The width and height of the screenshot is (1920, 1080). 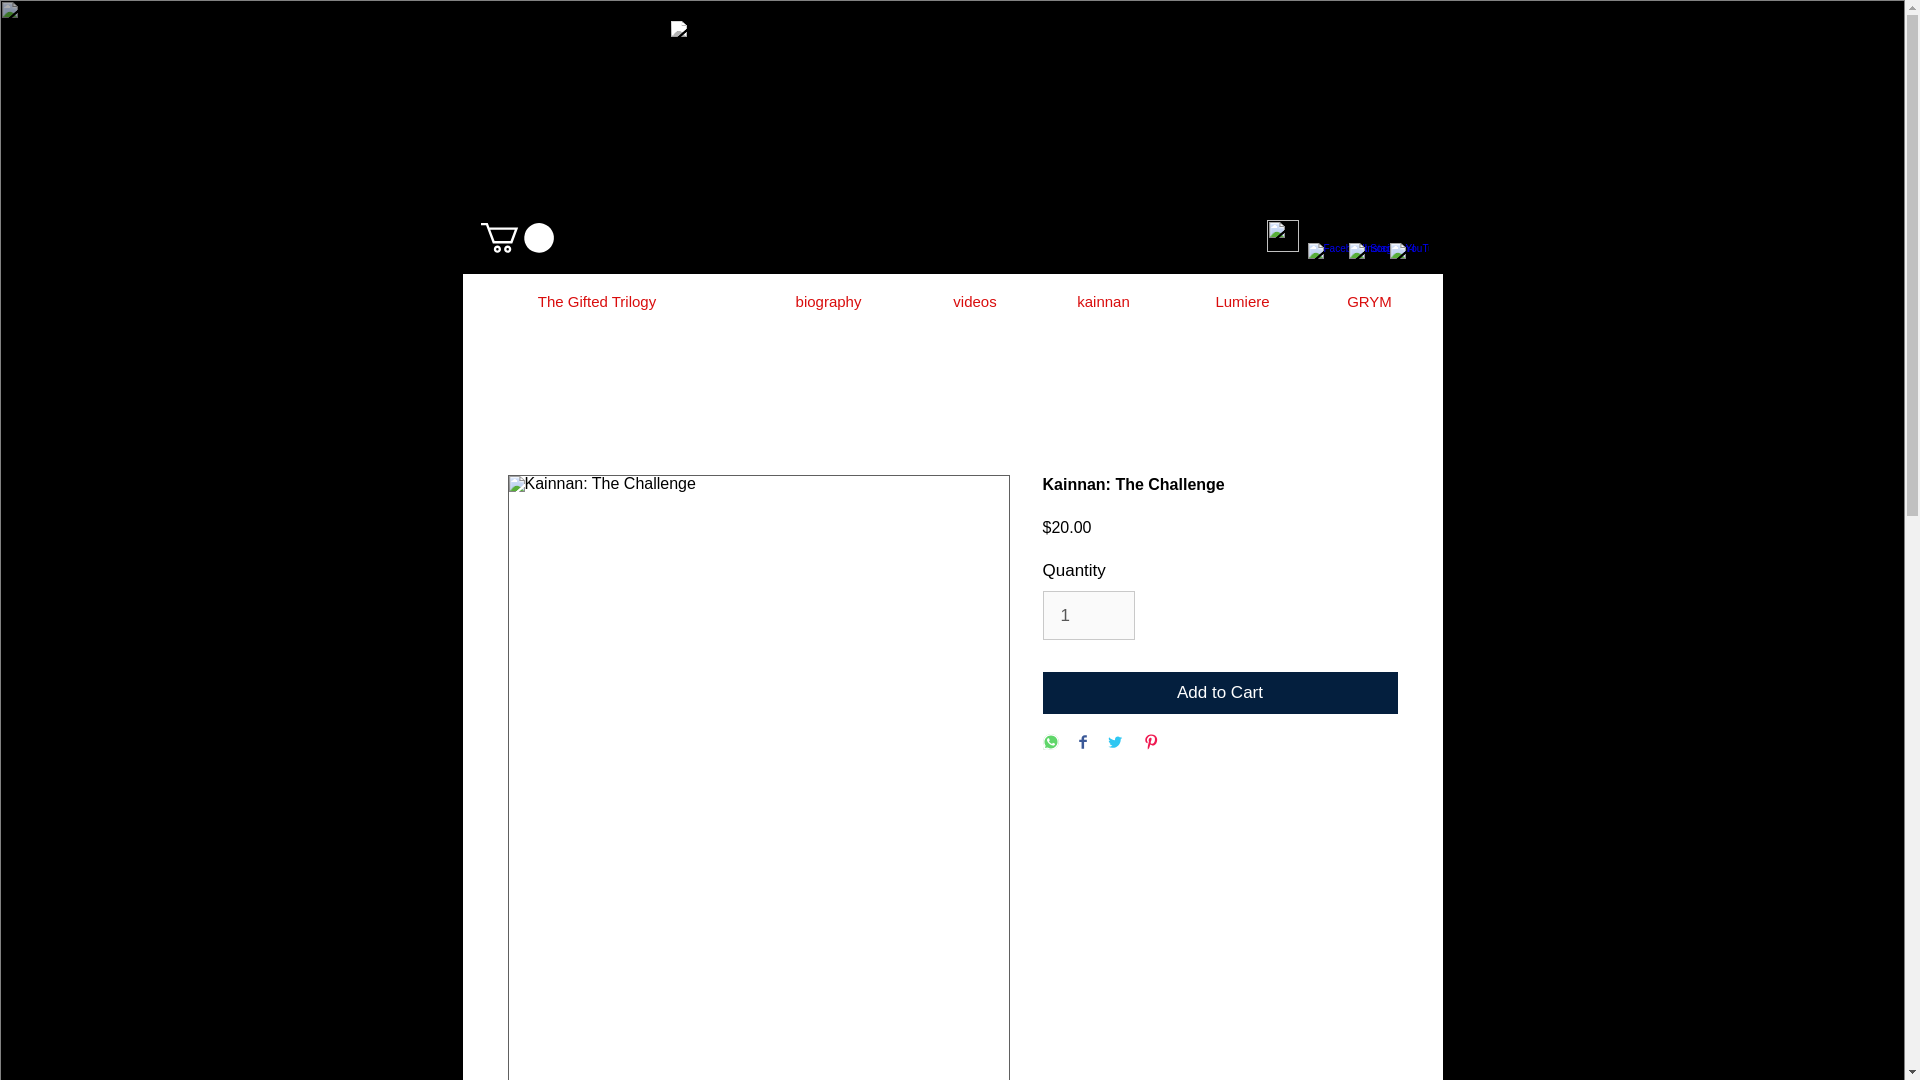 What do you see at coordinates (1242, 301) in the screenshot?
I see `Lumiere` at bounding box center [1242, 301].